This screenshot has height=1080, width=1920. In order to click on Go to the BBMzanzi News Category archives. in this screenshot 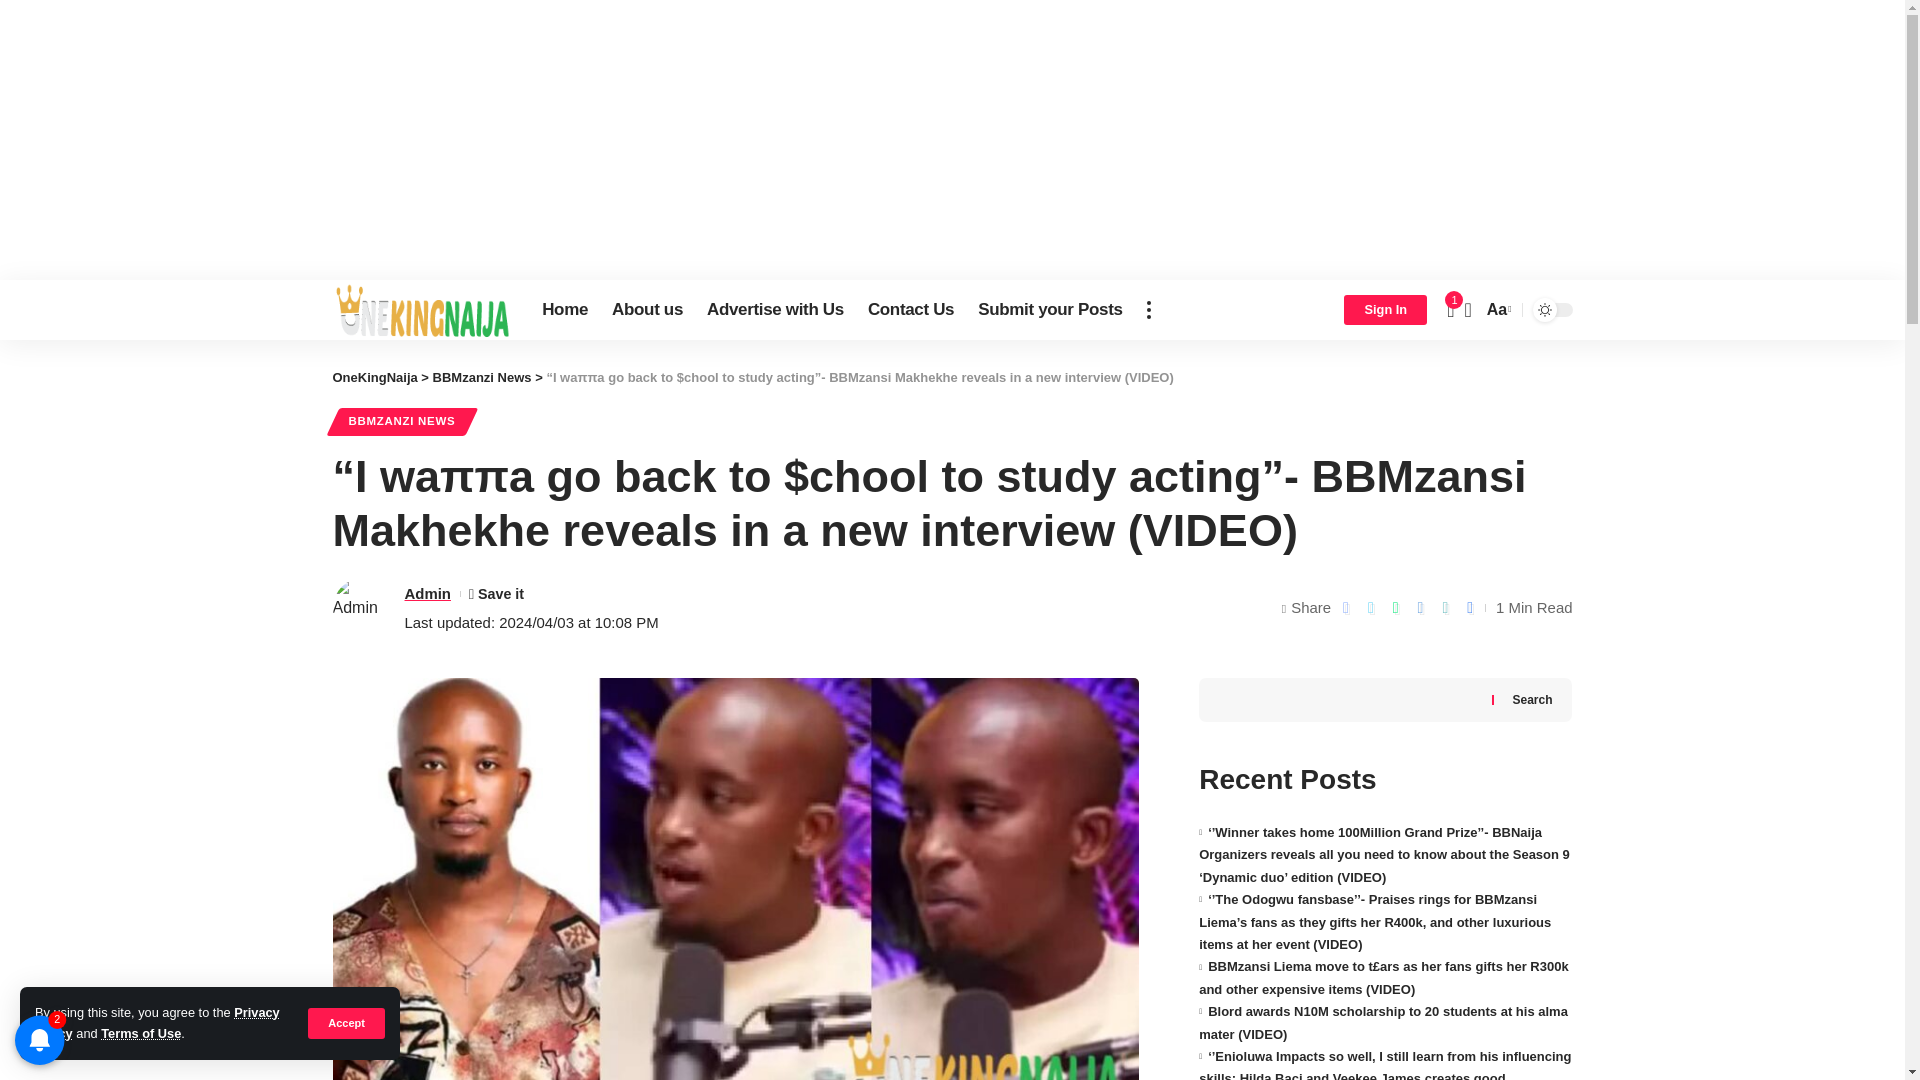, I will do `click(482, 377)`.